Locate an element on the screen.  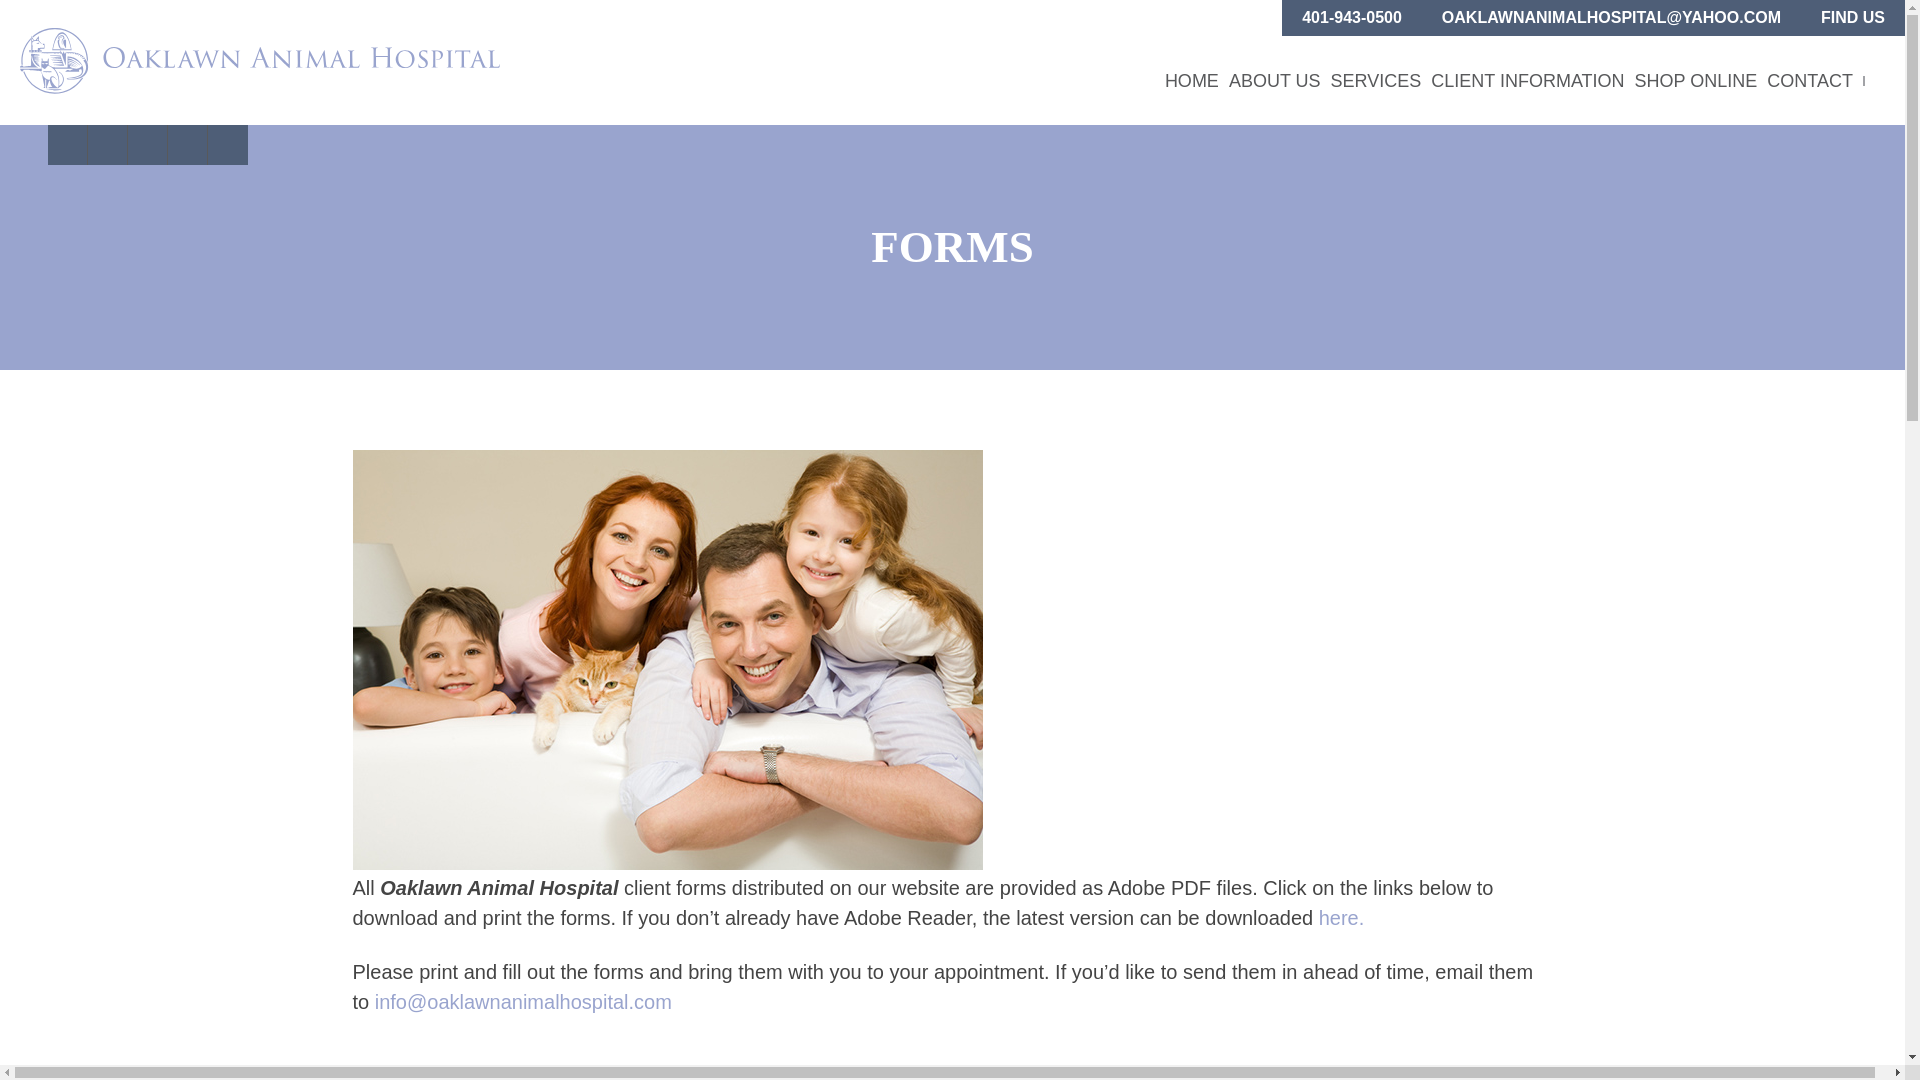
ABOUT US is located at coordinates (1274, 80).